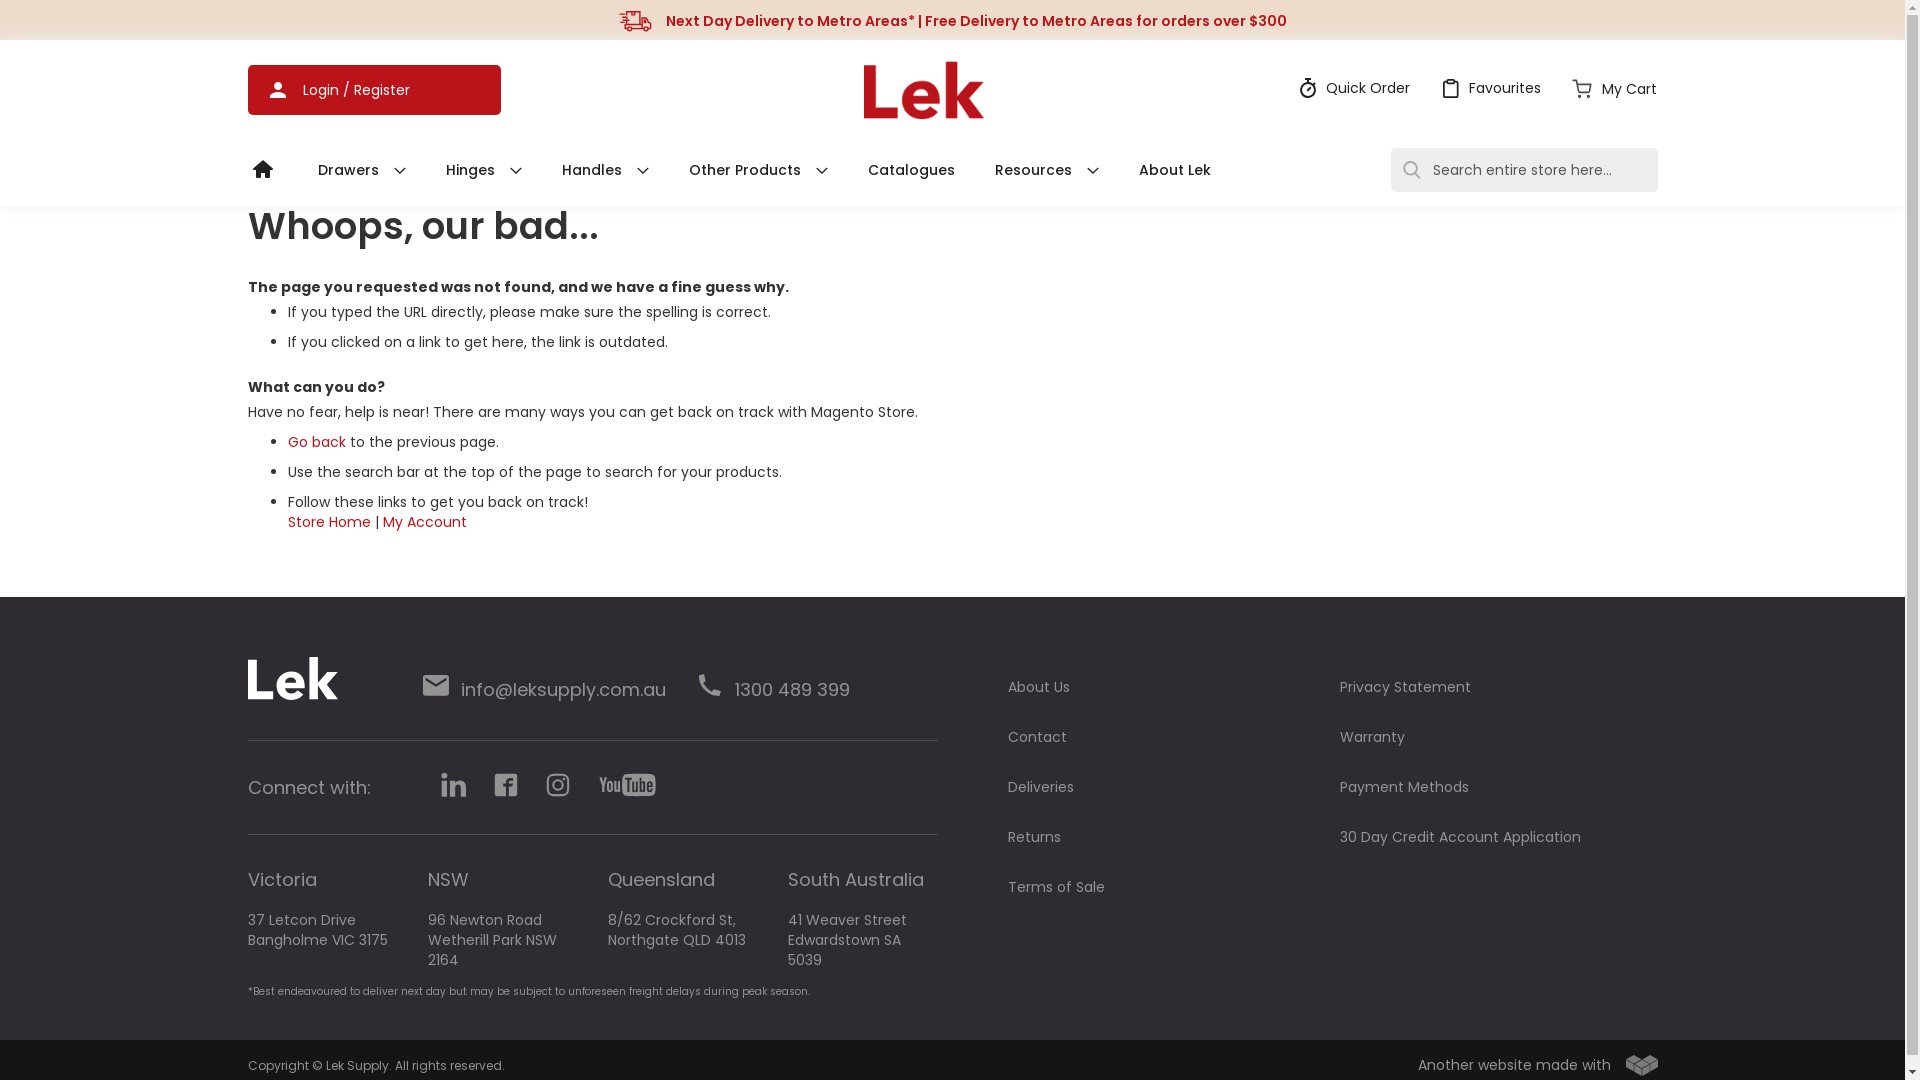 The image size is (1920, 1080). Describe the element at coordinates (544, 685) in the screenshot. I see `info@leksupply.com.au` at that location.